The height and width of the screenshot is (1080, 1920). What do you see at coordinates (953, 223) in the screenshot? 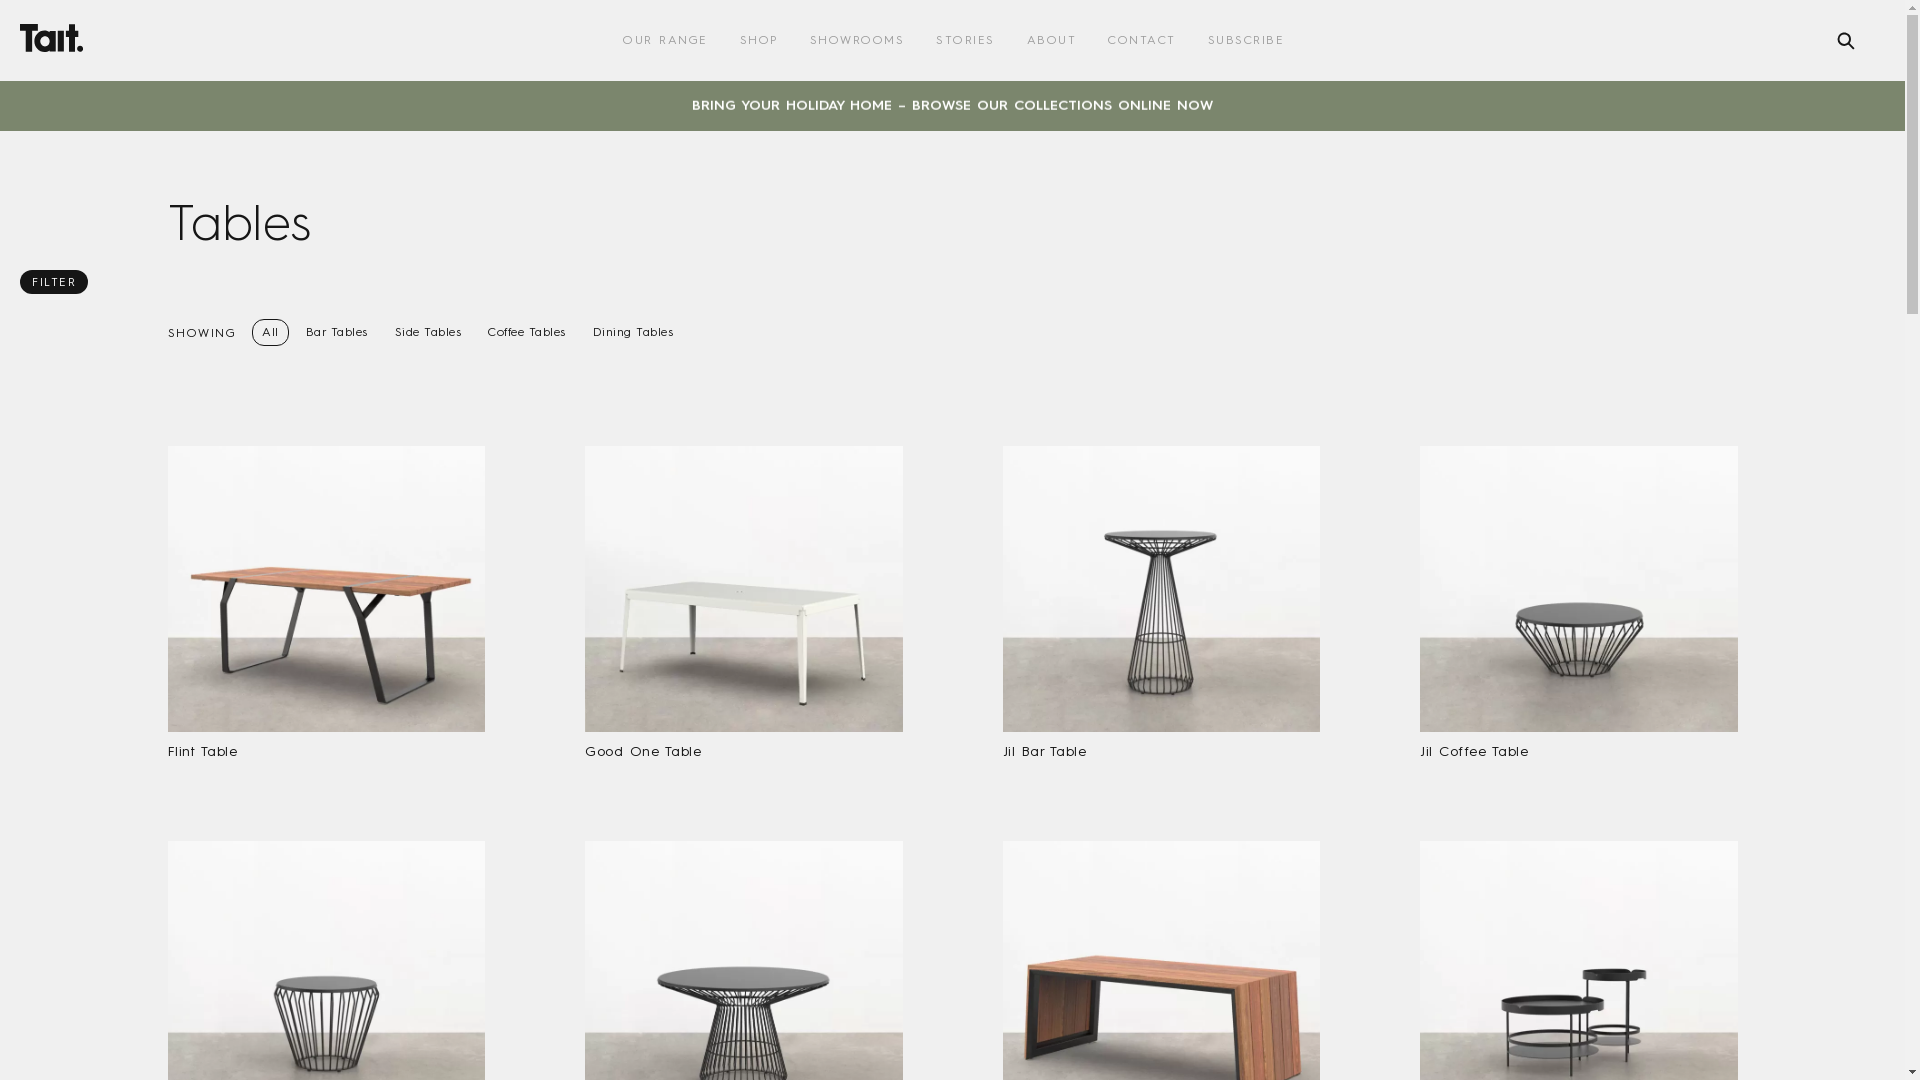
I see `Tables` at bounding box center [953, 223].